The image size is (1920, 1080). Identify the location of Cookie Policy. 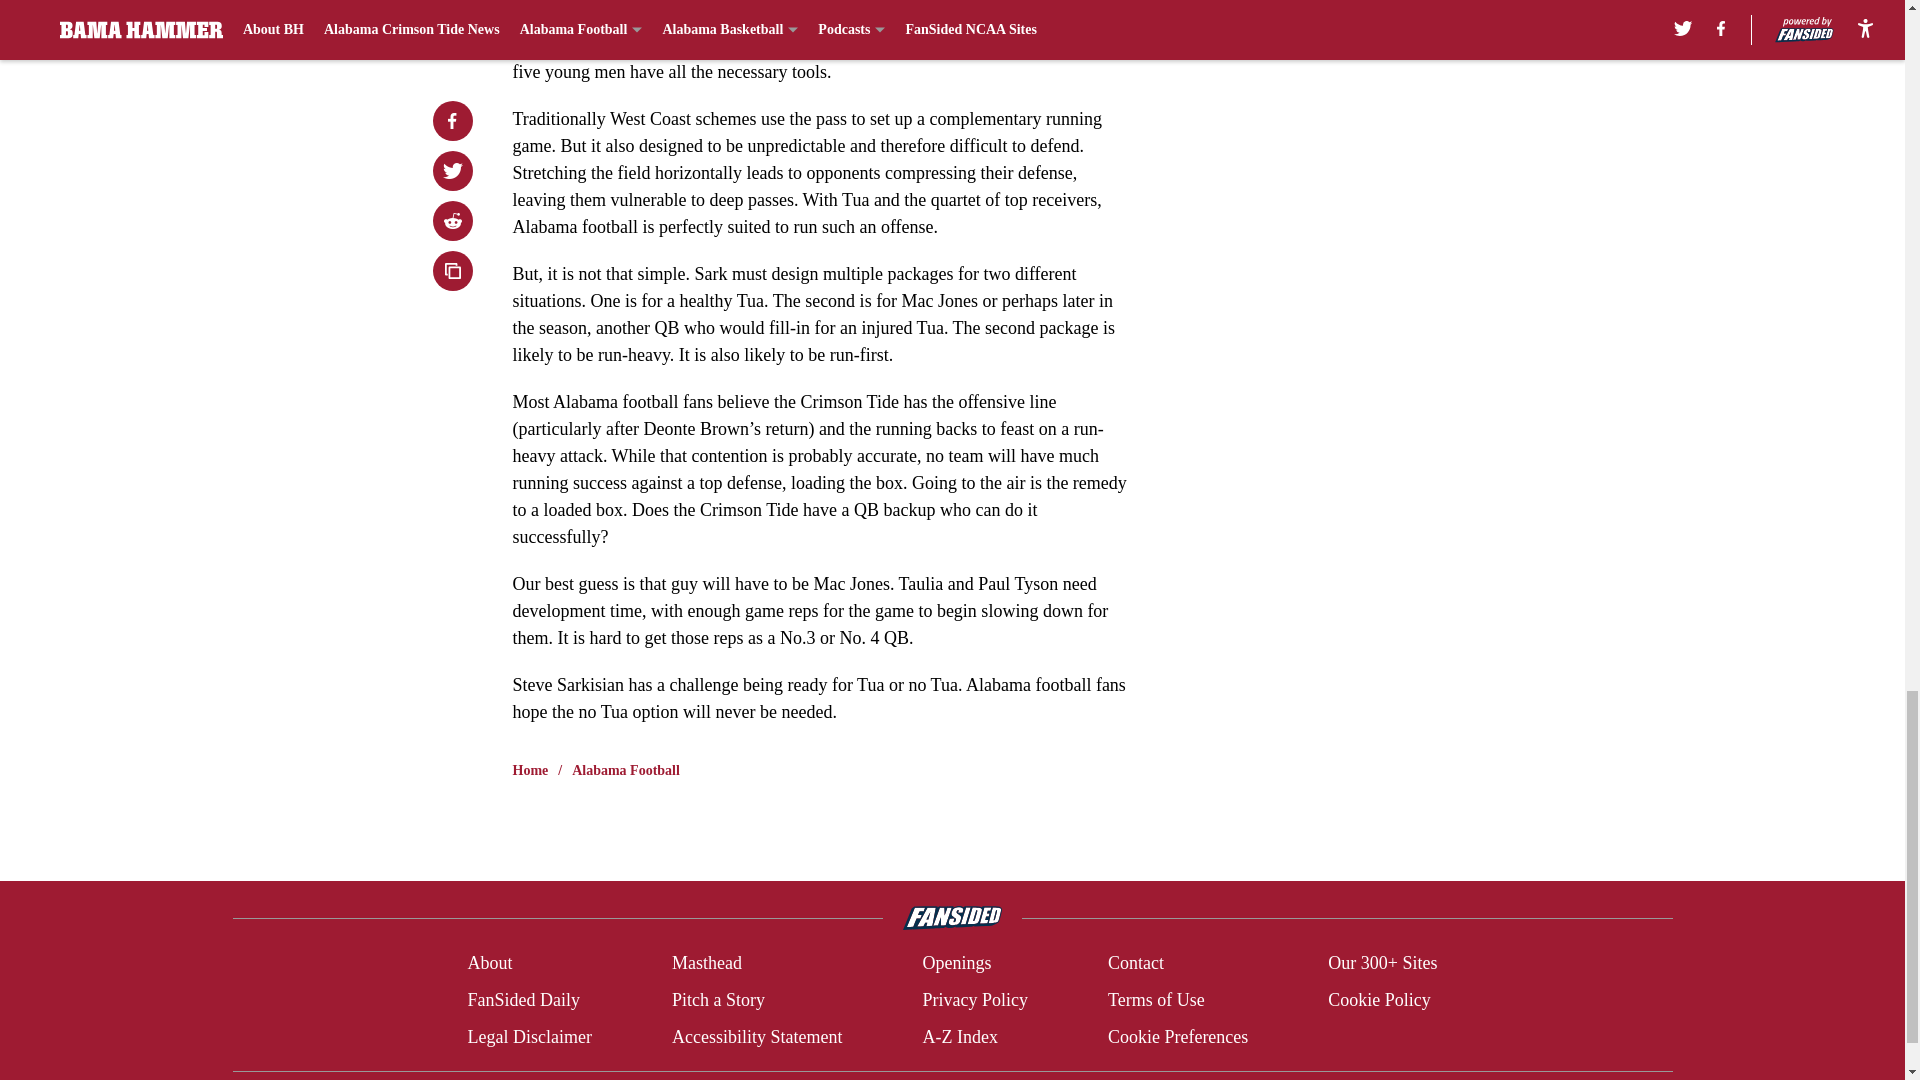
(1379, 1000).